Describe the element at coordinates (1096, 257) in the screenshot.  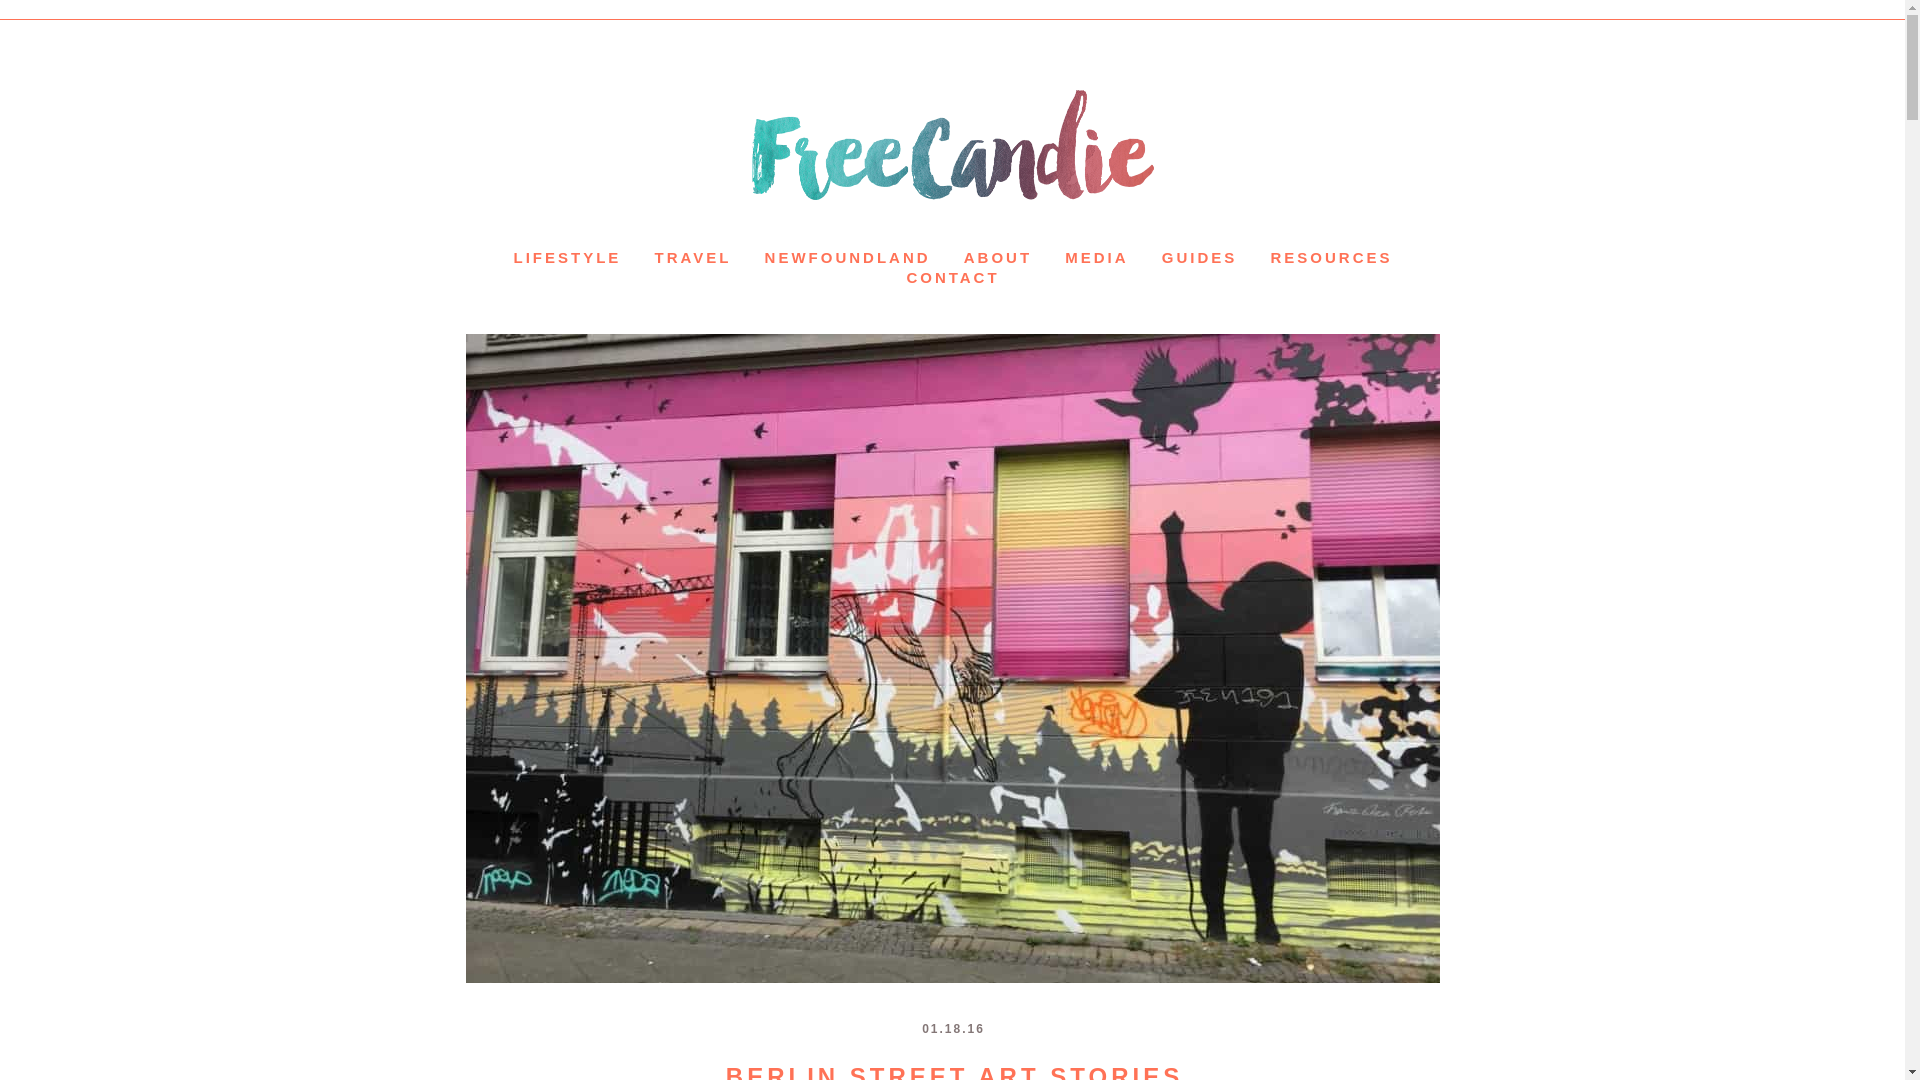
I see `MEDIA` at that location.